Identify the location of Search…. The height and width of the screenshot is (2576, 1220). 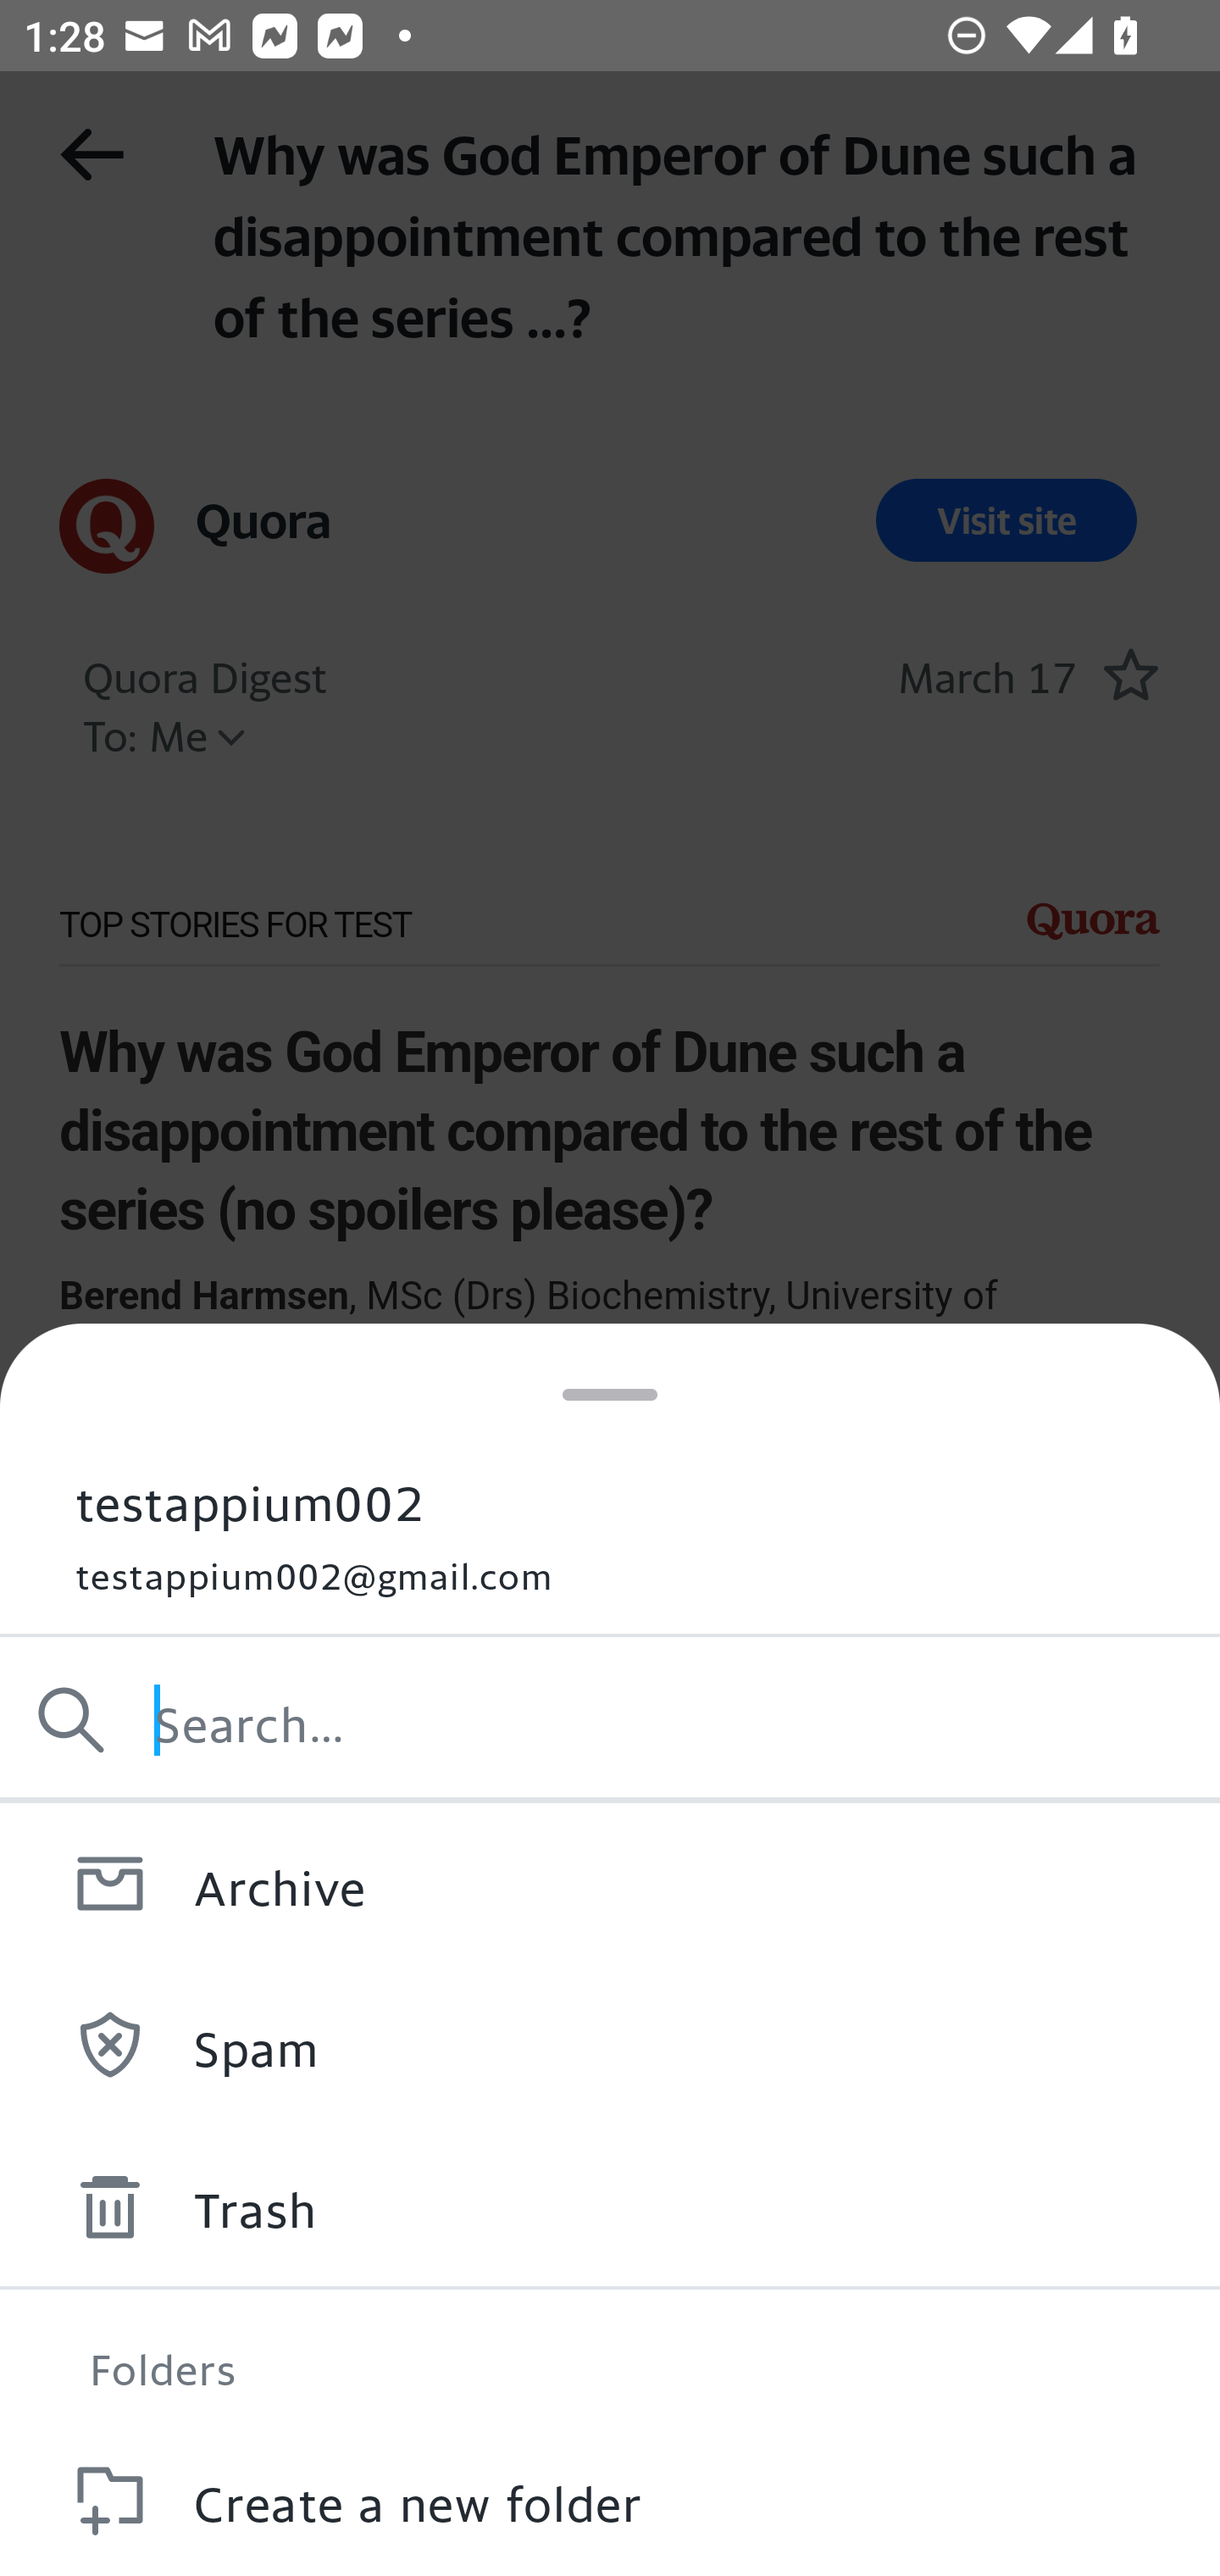
(610, 1720).